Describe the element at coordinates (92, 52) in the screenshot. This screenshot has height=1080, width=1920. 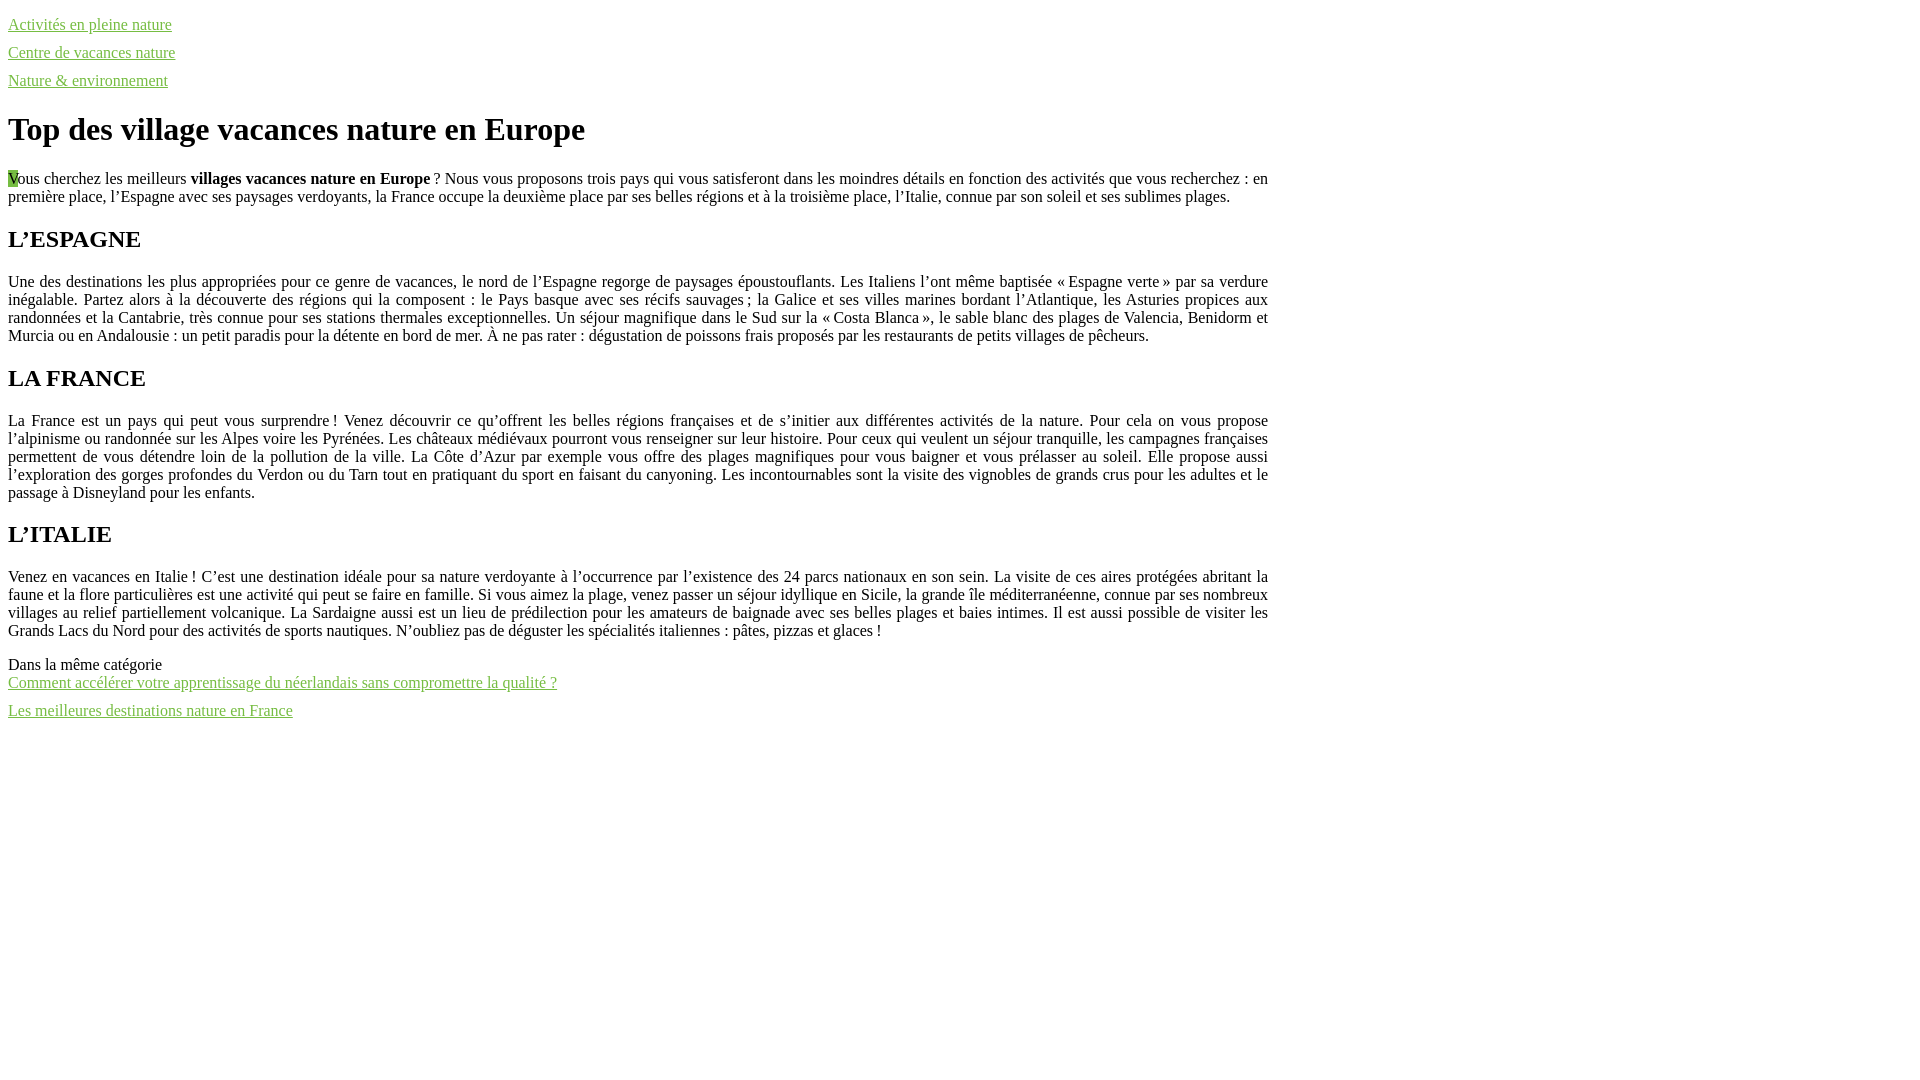
I see `Centre de vacances nature` at that location.